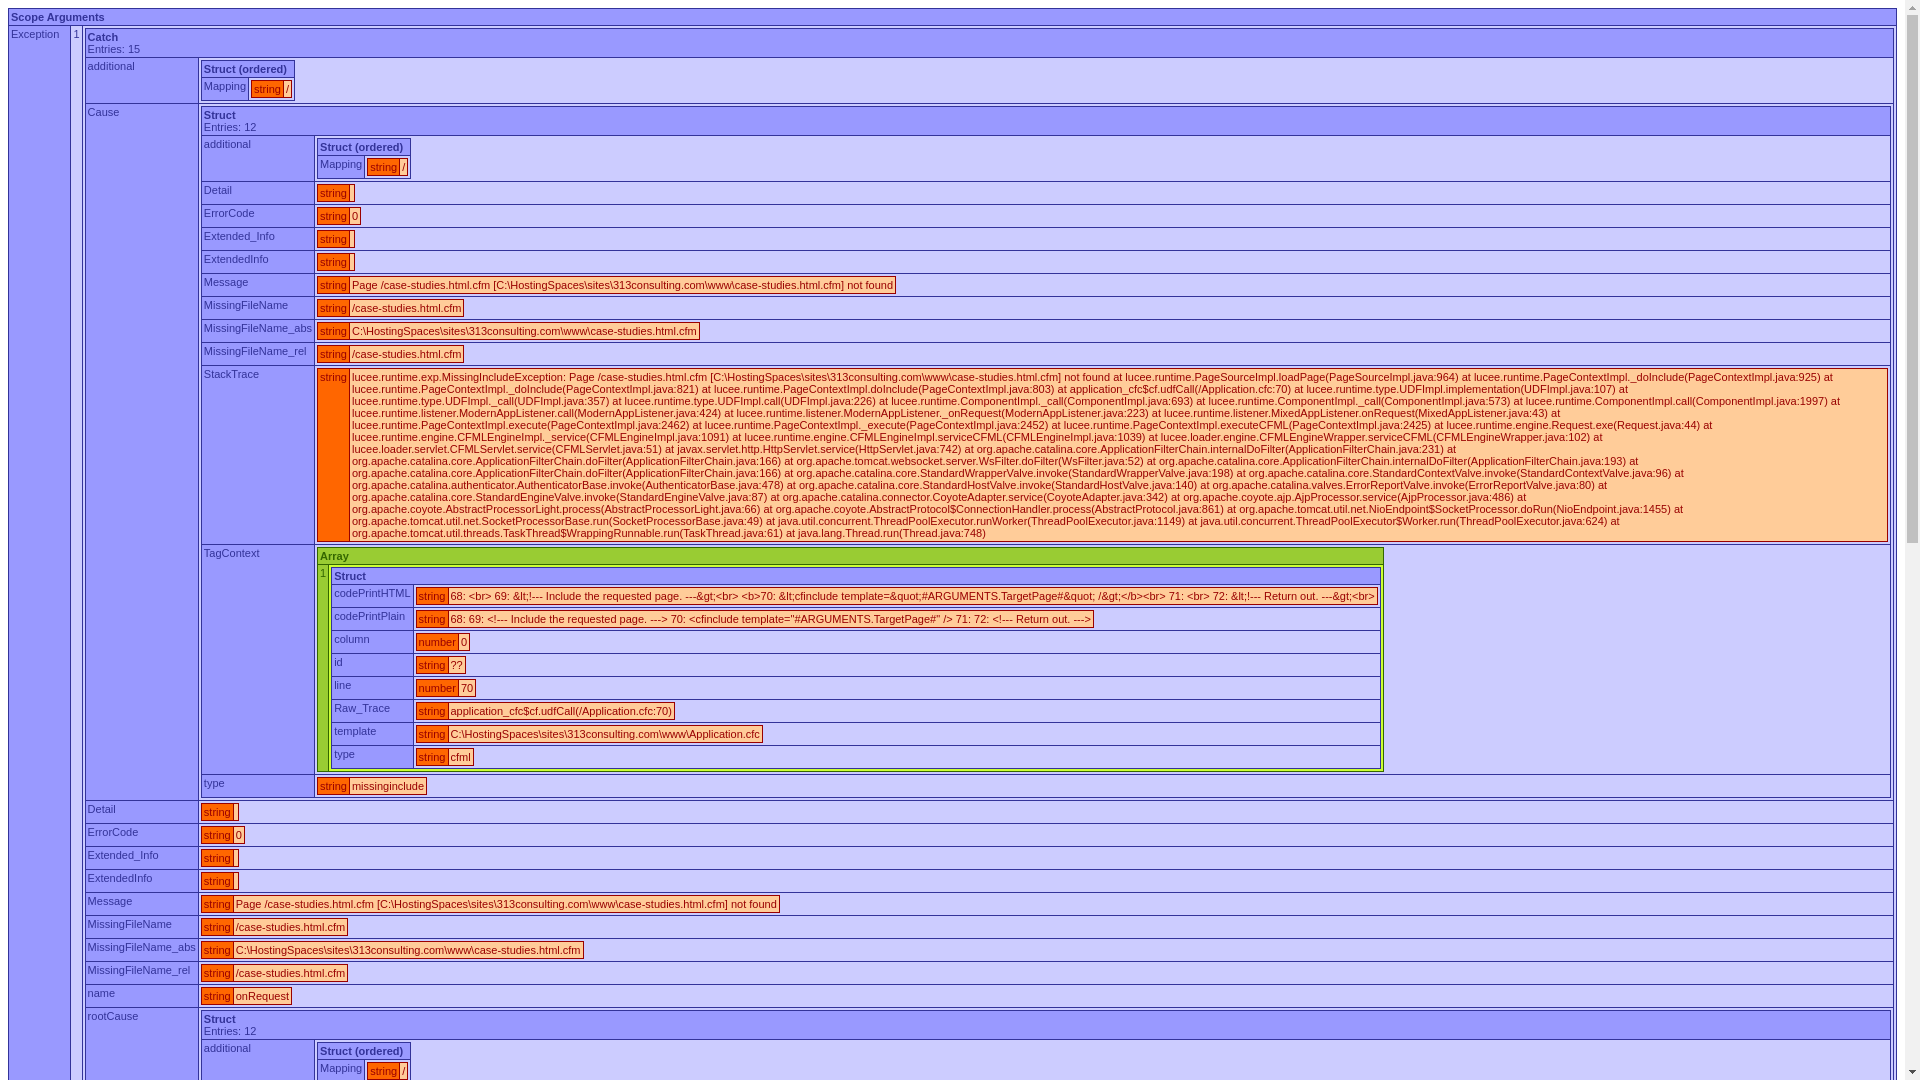  What do you see at coordinates (989, 42) in the screenshot?
I see `Catch
Entries: 15` at bounding box center [989, 42].